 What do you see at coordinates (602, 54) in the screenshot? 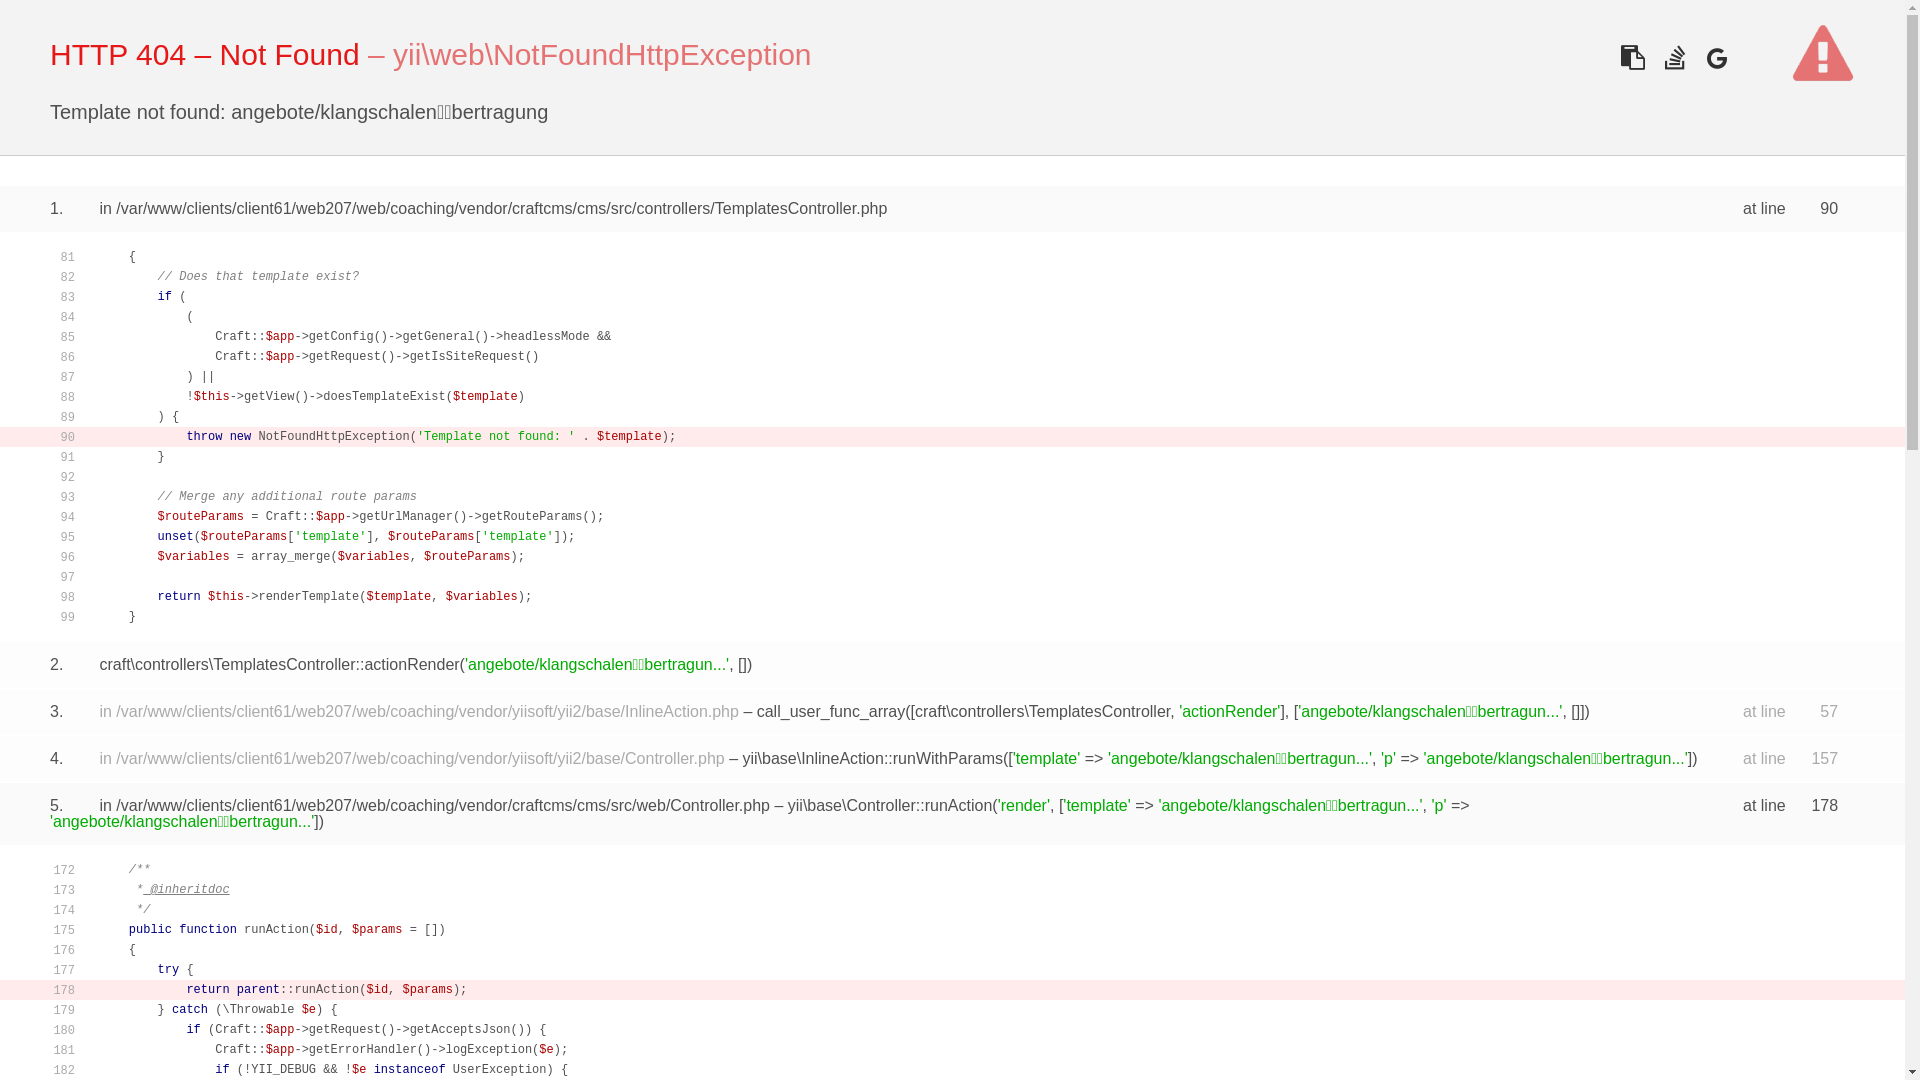
I see `yii\web\NotFoundHttpException` at bounding box center [602, 54].